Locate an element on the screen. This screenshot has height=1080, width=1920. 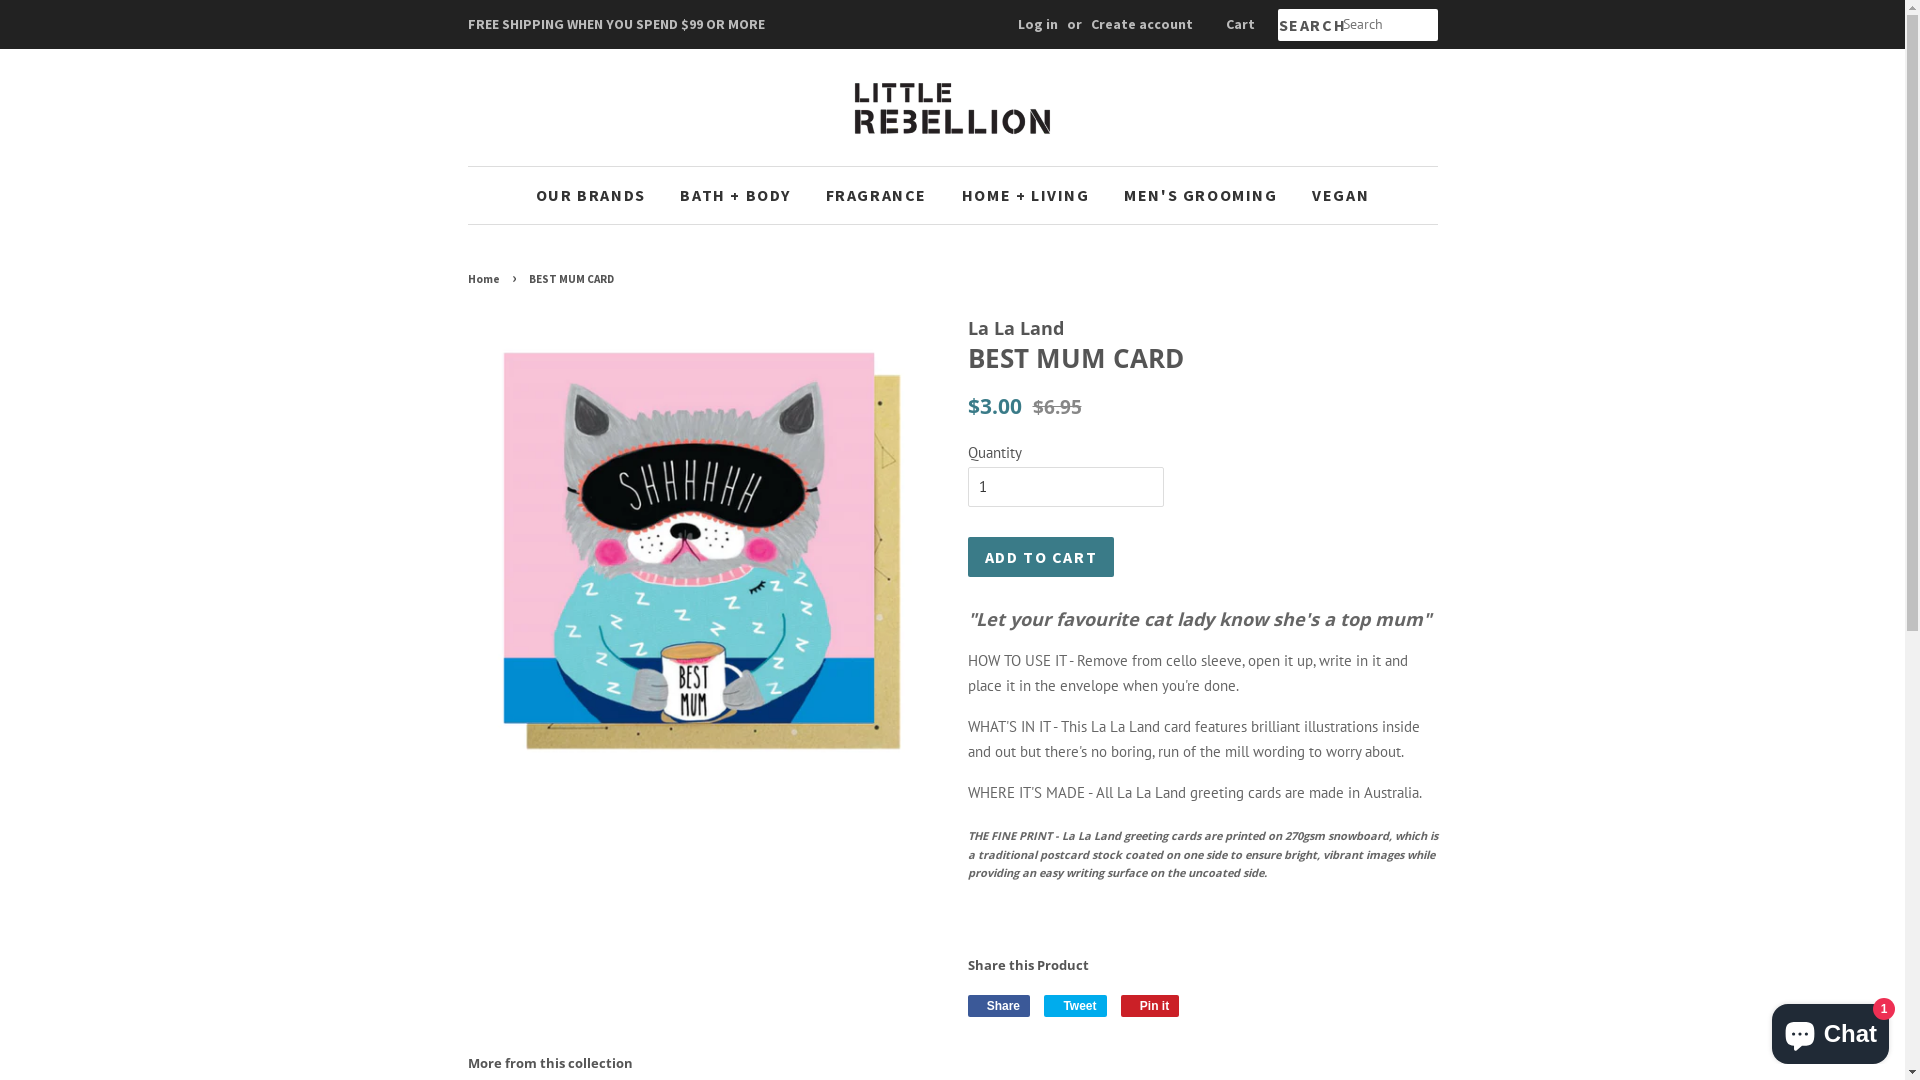
Pin it
Pin on Pinterest is located at coordinates (1150, 1006).